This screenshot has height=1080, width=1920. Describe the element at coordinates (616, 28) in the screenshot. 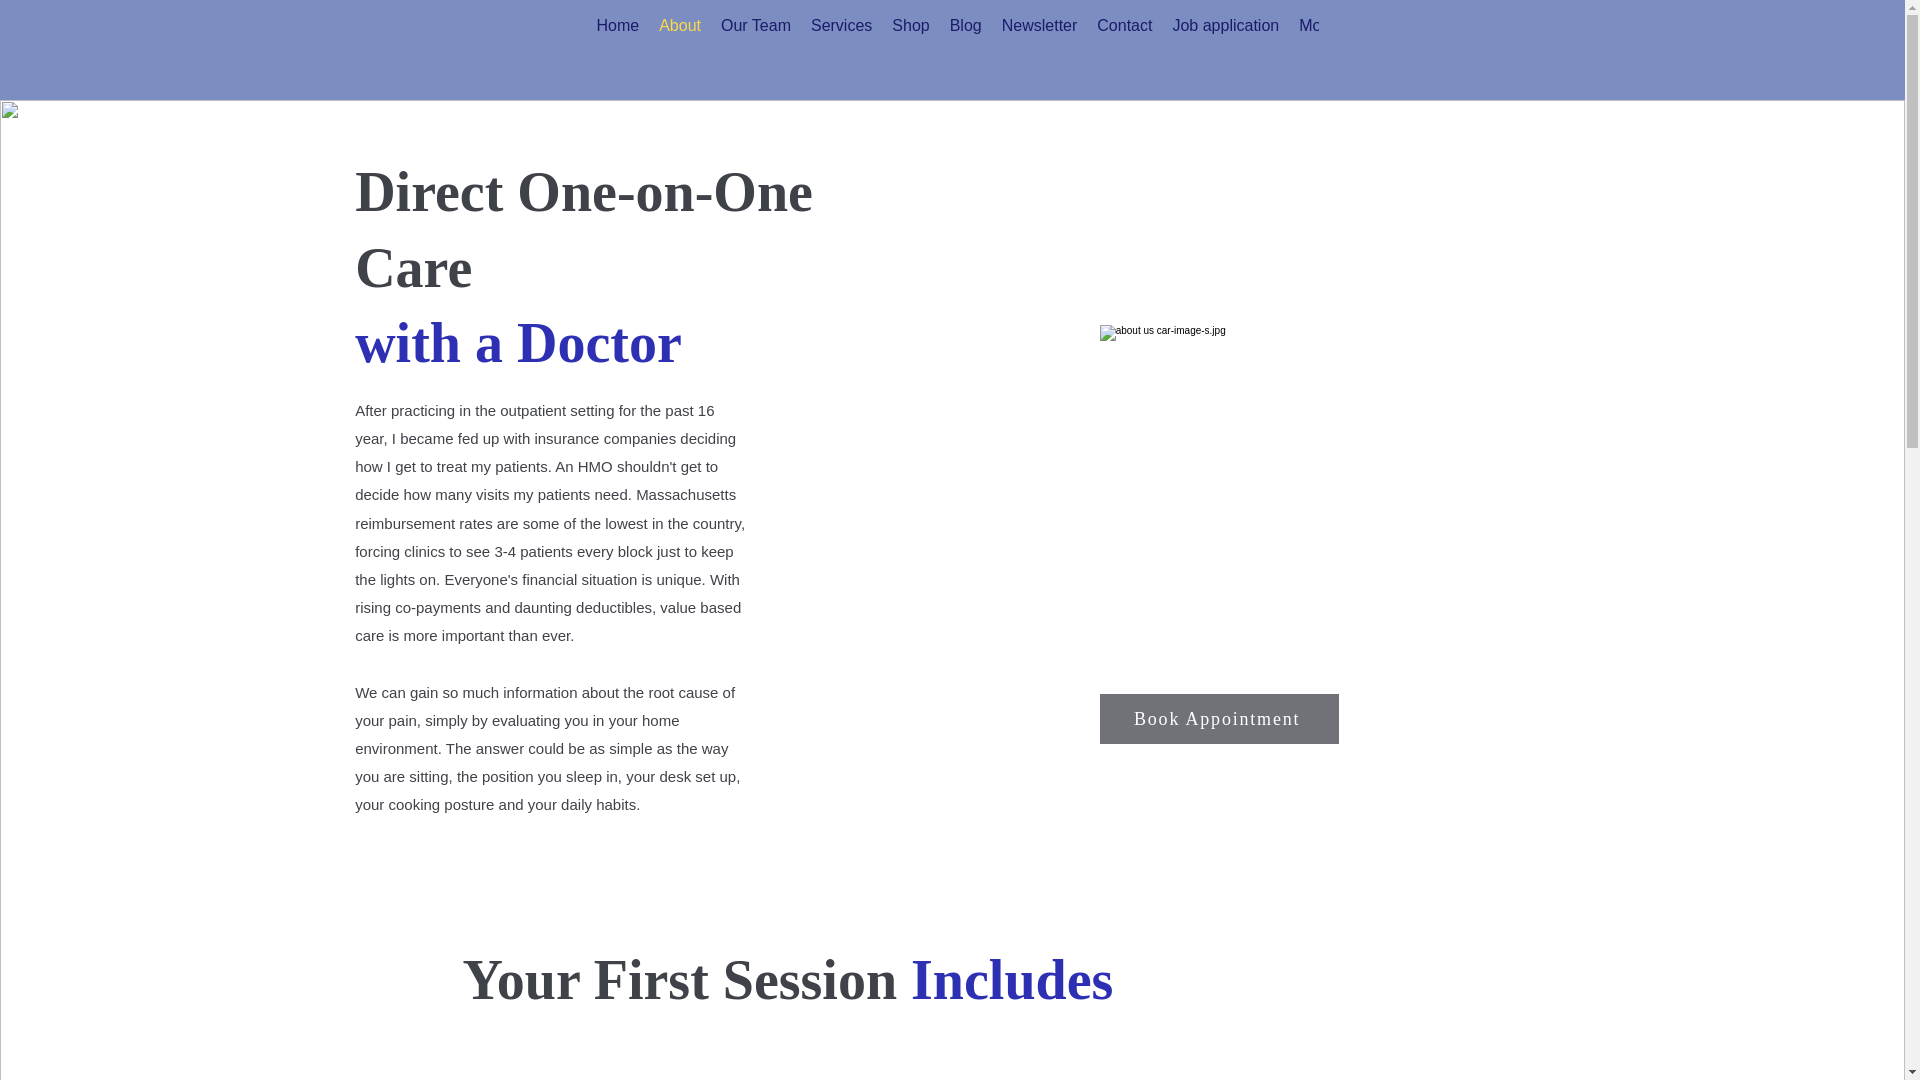

I see `Home` at that location.